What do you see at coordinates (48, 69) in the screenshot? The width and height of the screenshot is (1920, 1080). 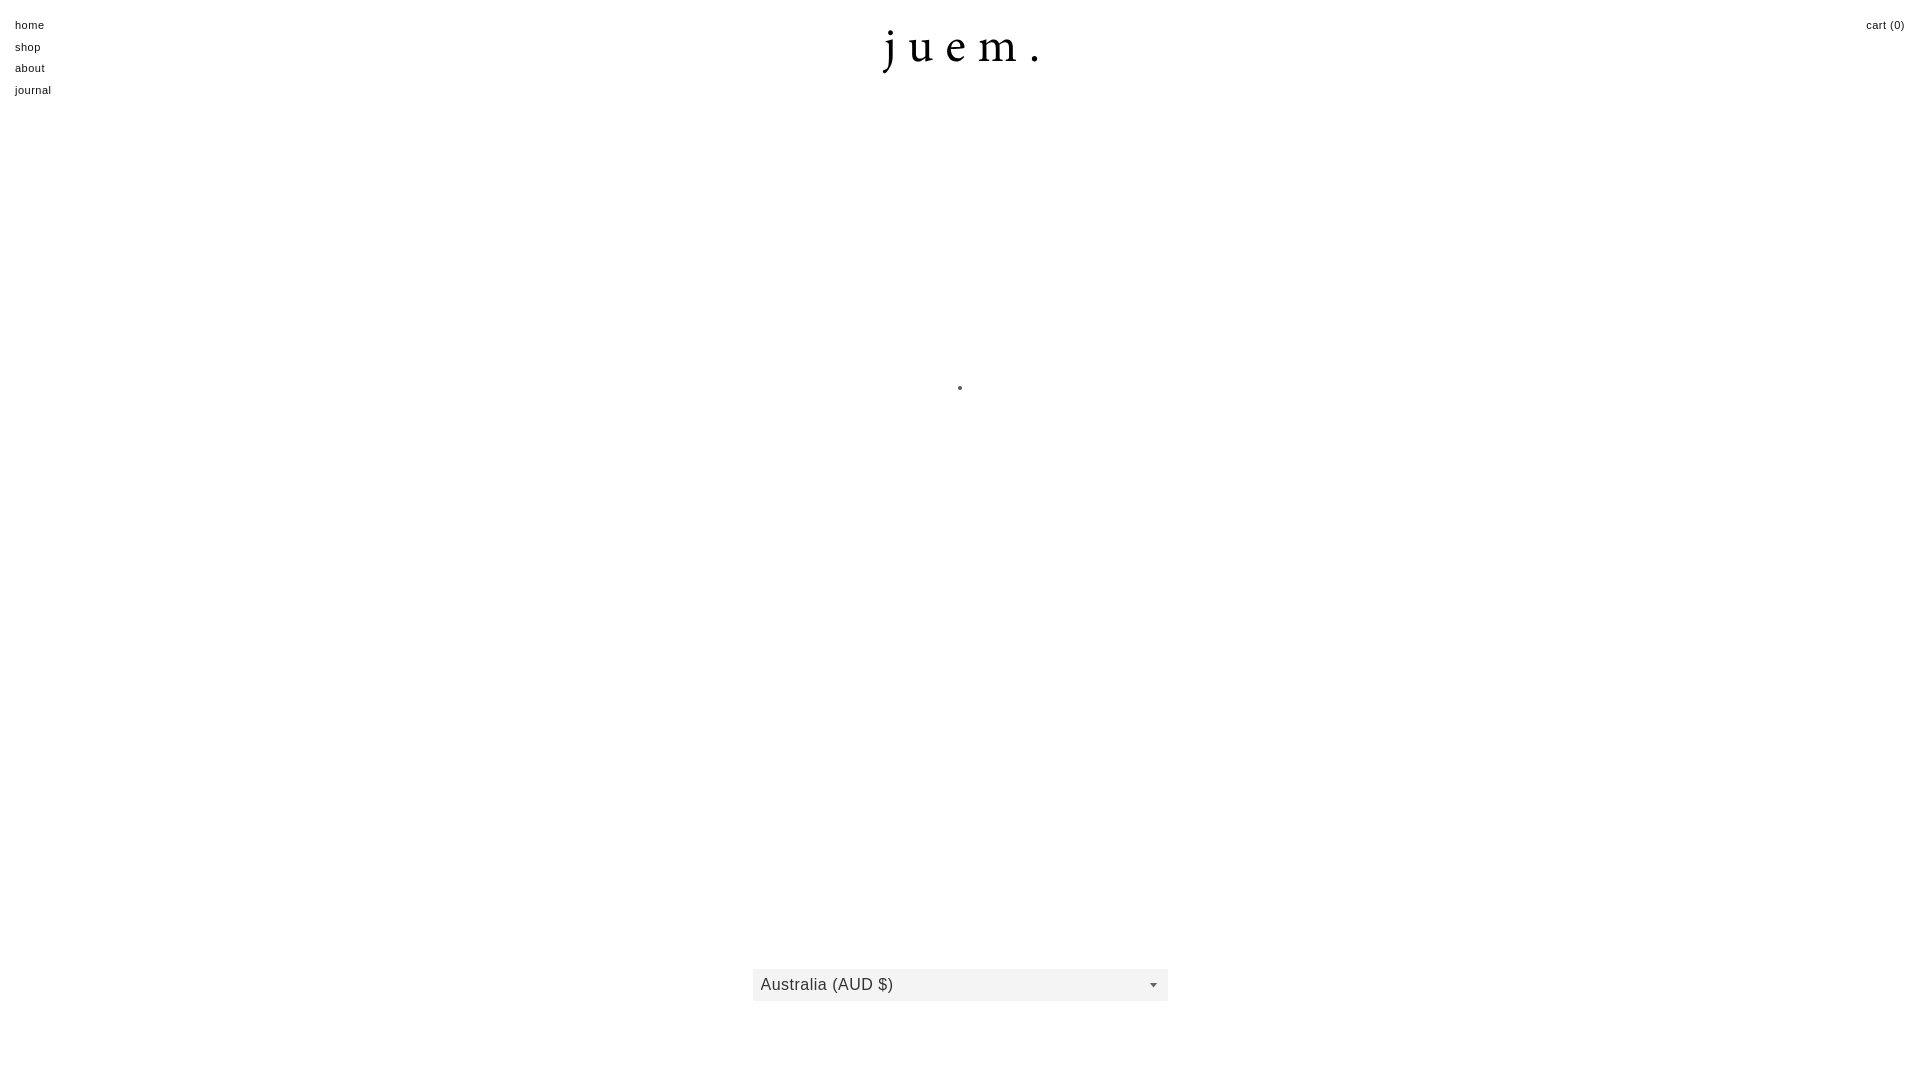 I see `about` at bounding box center [48, 69].